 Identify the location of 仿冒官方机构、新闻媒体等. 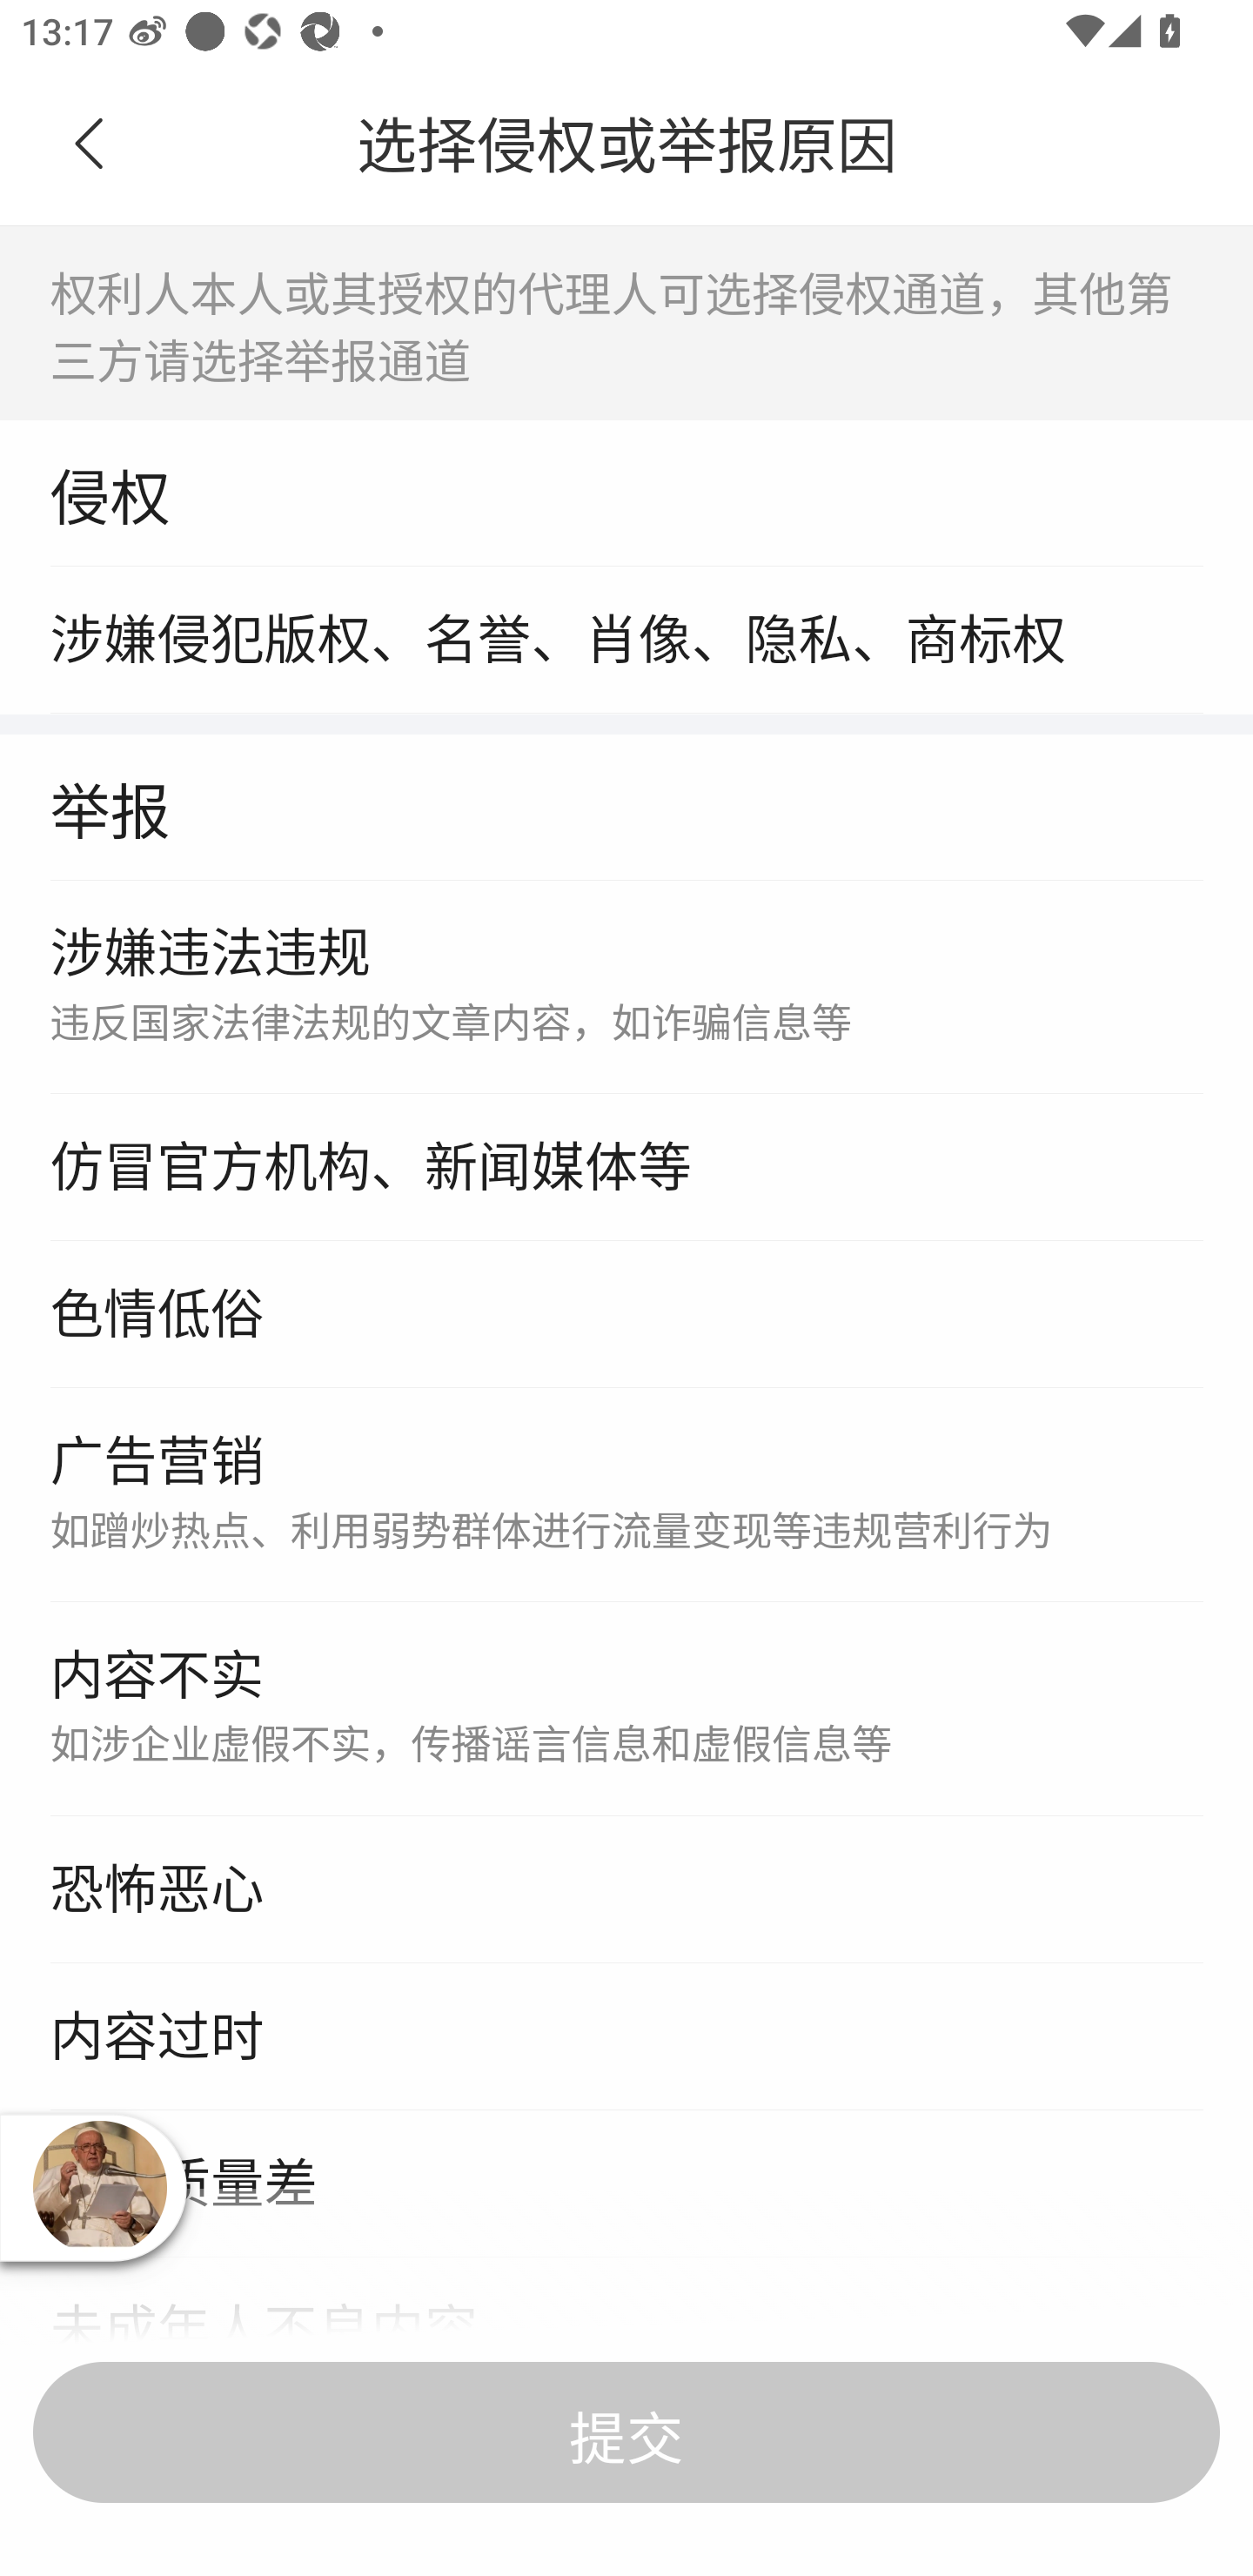
(626, 1168).